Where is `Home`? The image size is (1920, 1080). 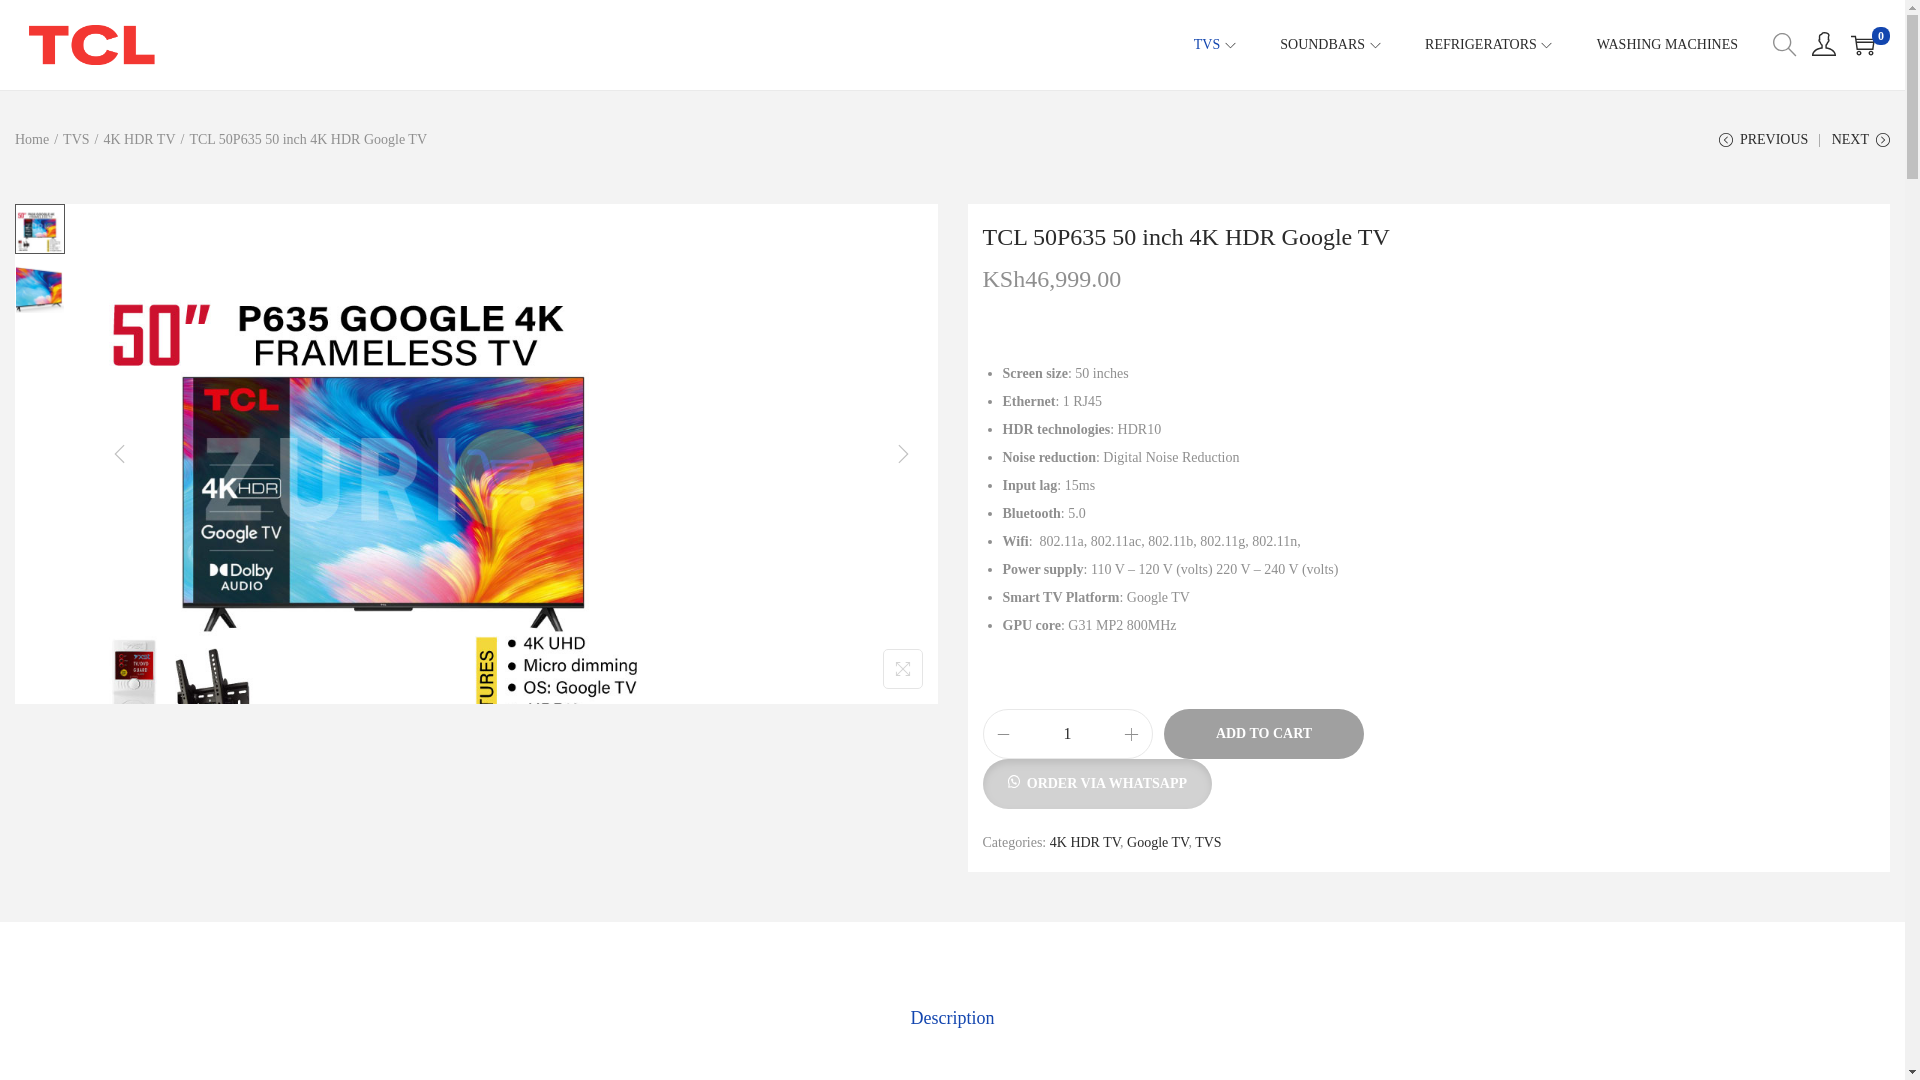
Home is located at coordinates (32, 138).